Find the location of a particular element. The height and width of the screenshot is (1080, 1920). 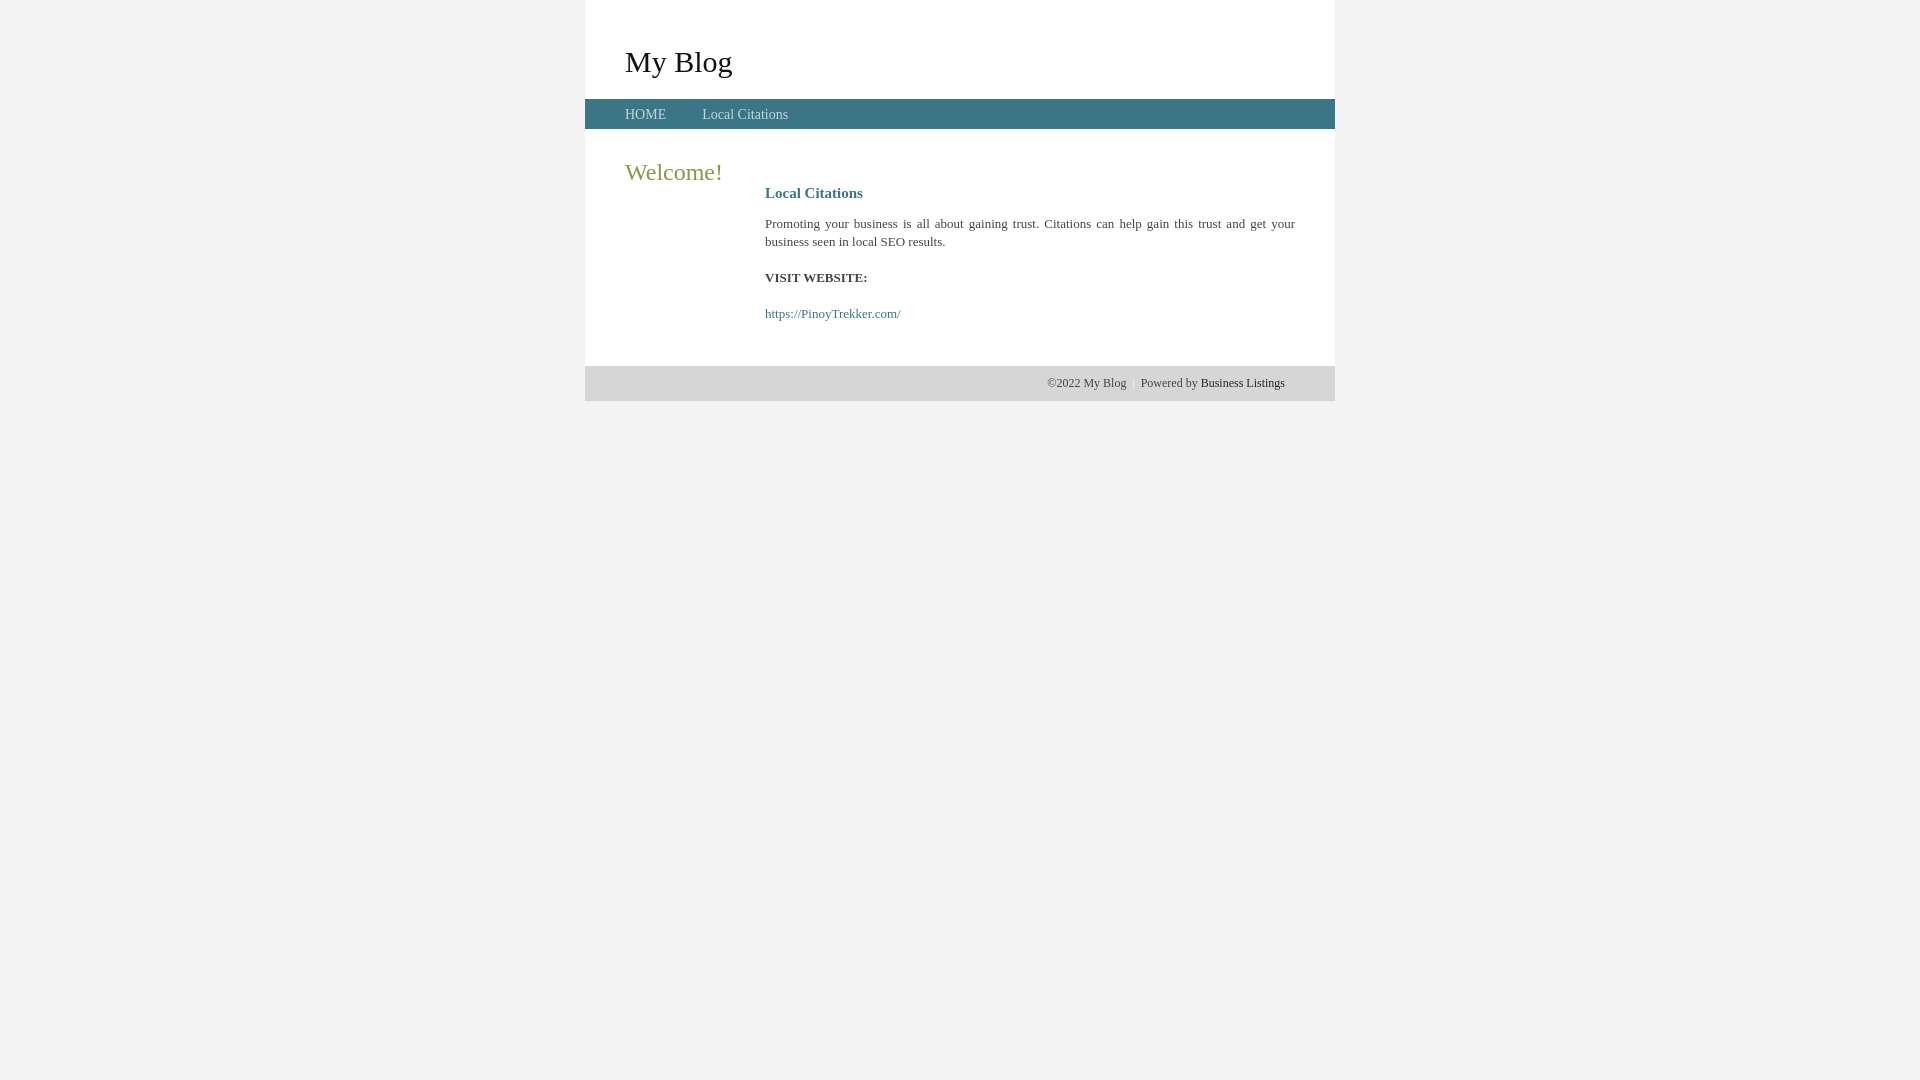

Business Listings is located at coordinates (1243, 383).